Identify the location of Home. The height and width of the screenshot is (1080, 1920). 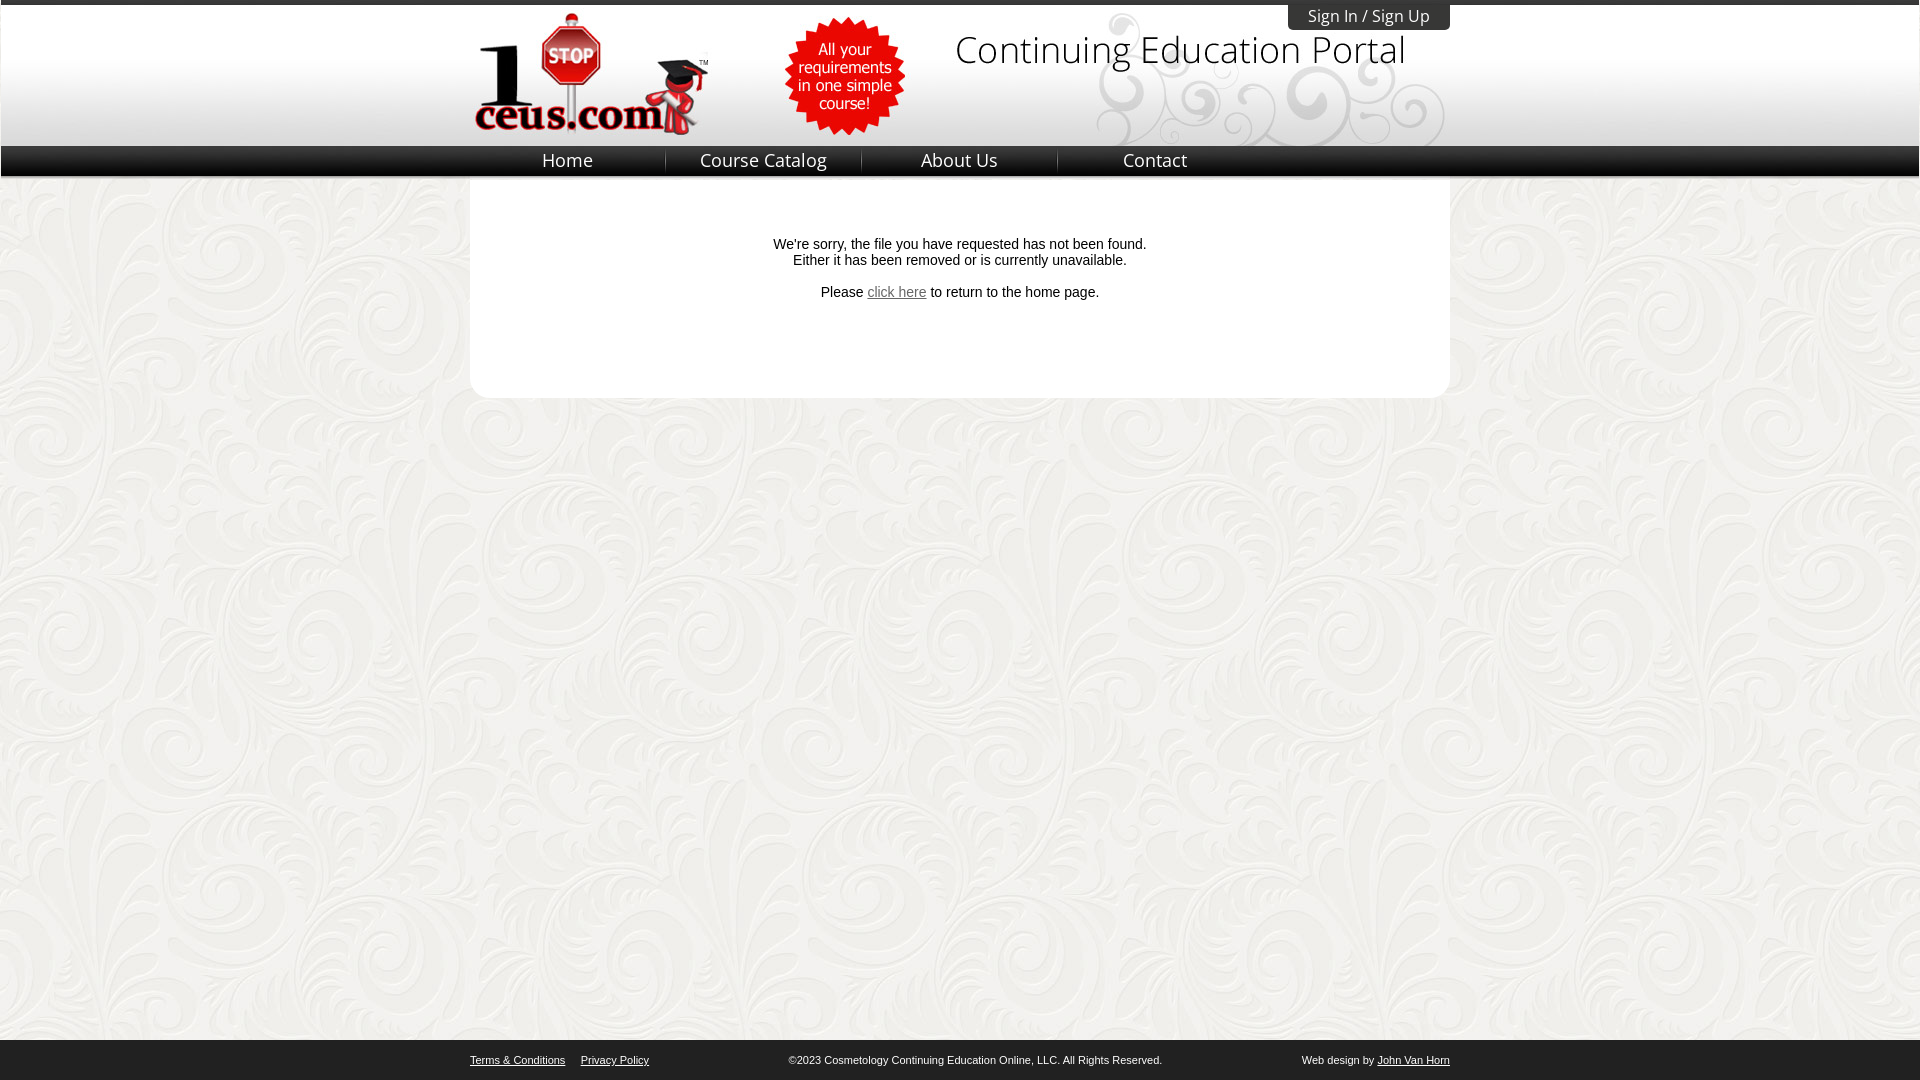
(567, 160).